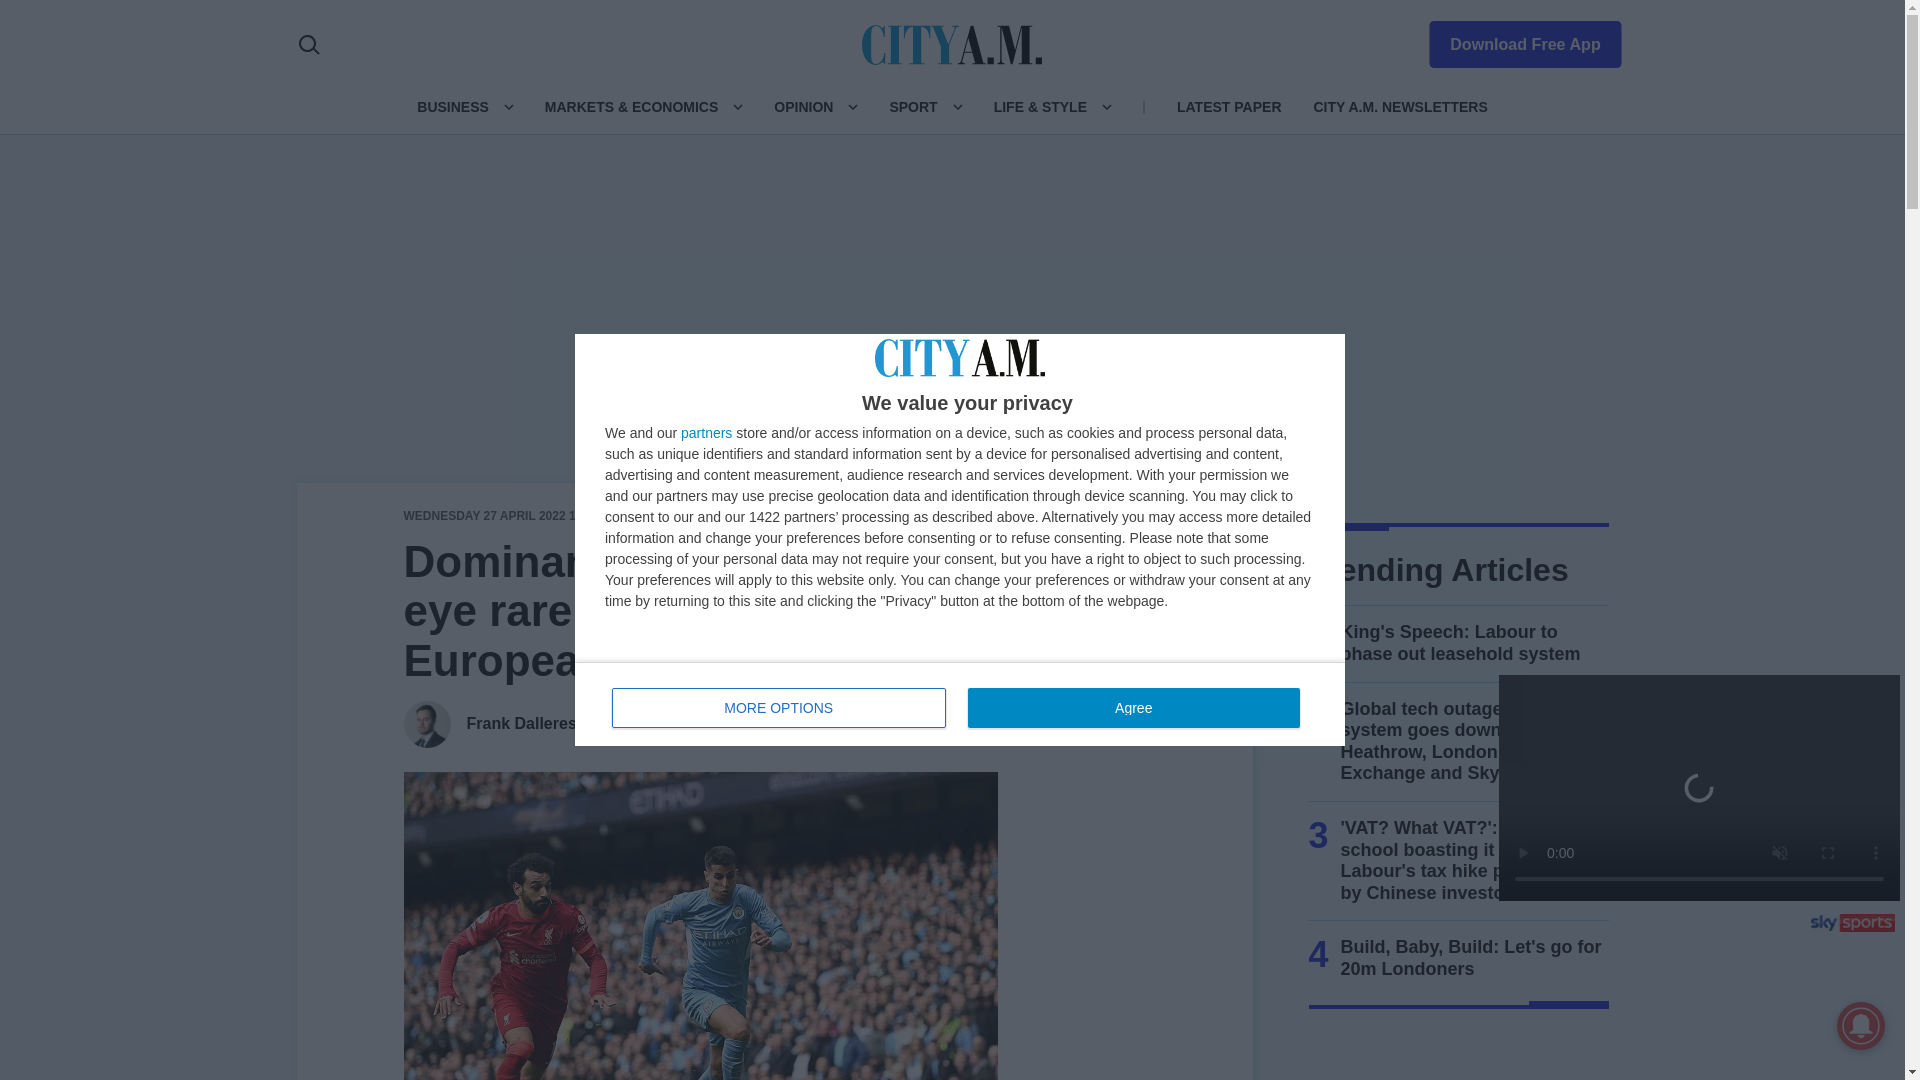 The image size is (1920, 1080). What do you see at coordinates (779, 707) in the screenshot?
I see `MORE OPTIONS` at bounding box center [779, 707].